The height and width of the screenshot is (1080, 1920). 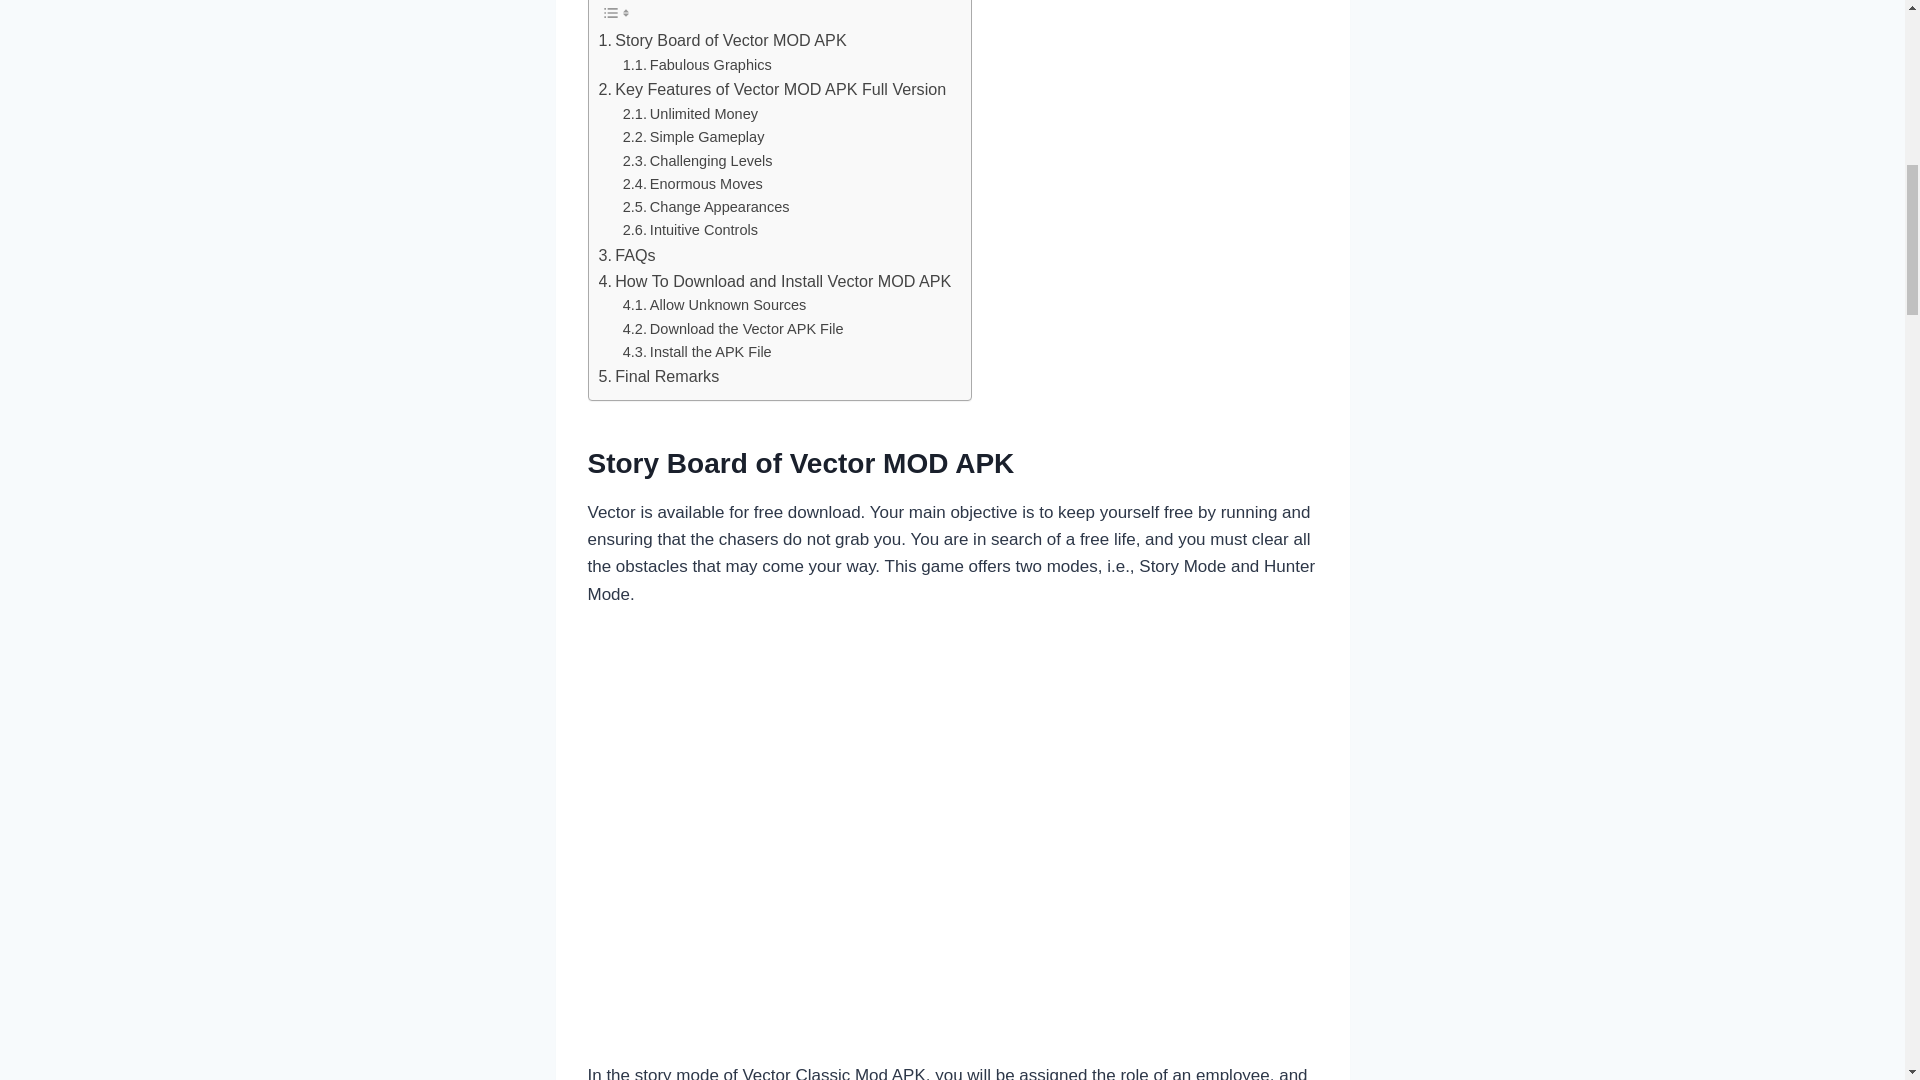 What do you see at coordinates (658, 376) in the screenshot?
I see `Final Remarks` at bounding box center [658, 376].